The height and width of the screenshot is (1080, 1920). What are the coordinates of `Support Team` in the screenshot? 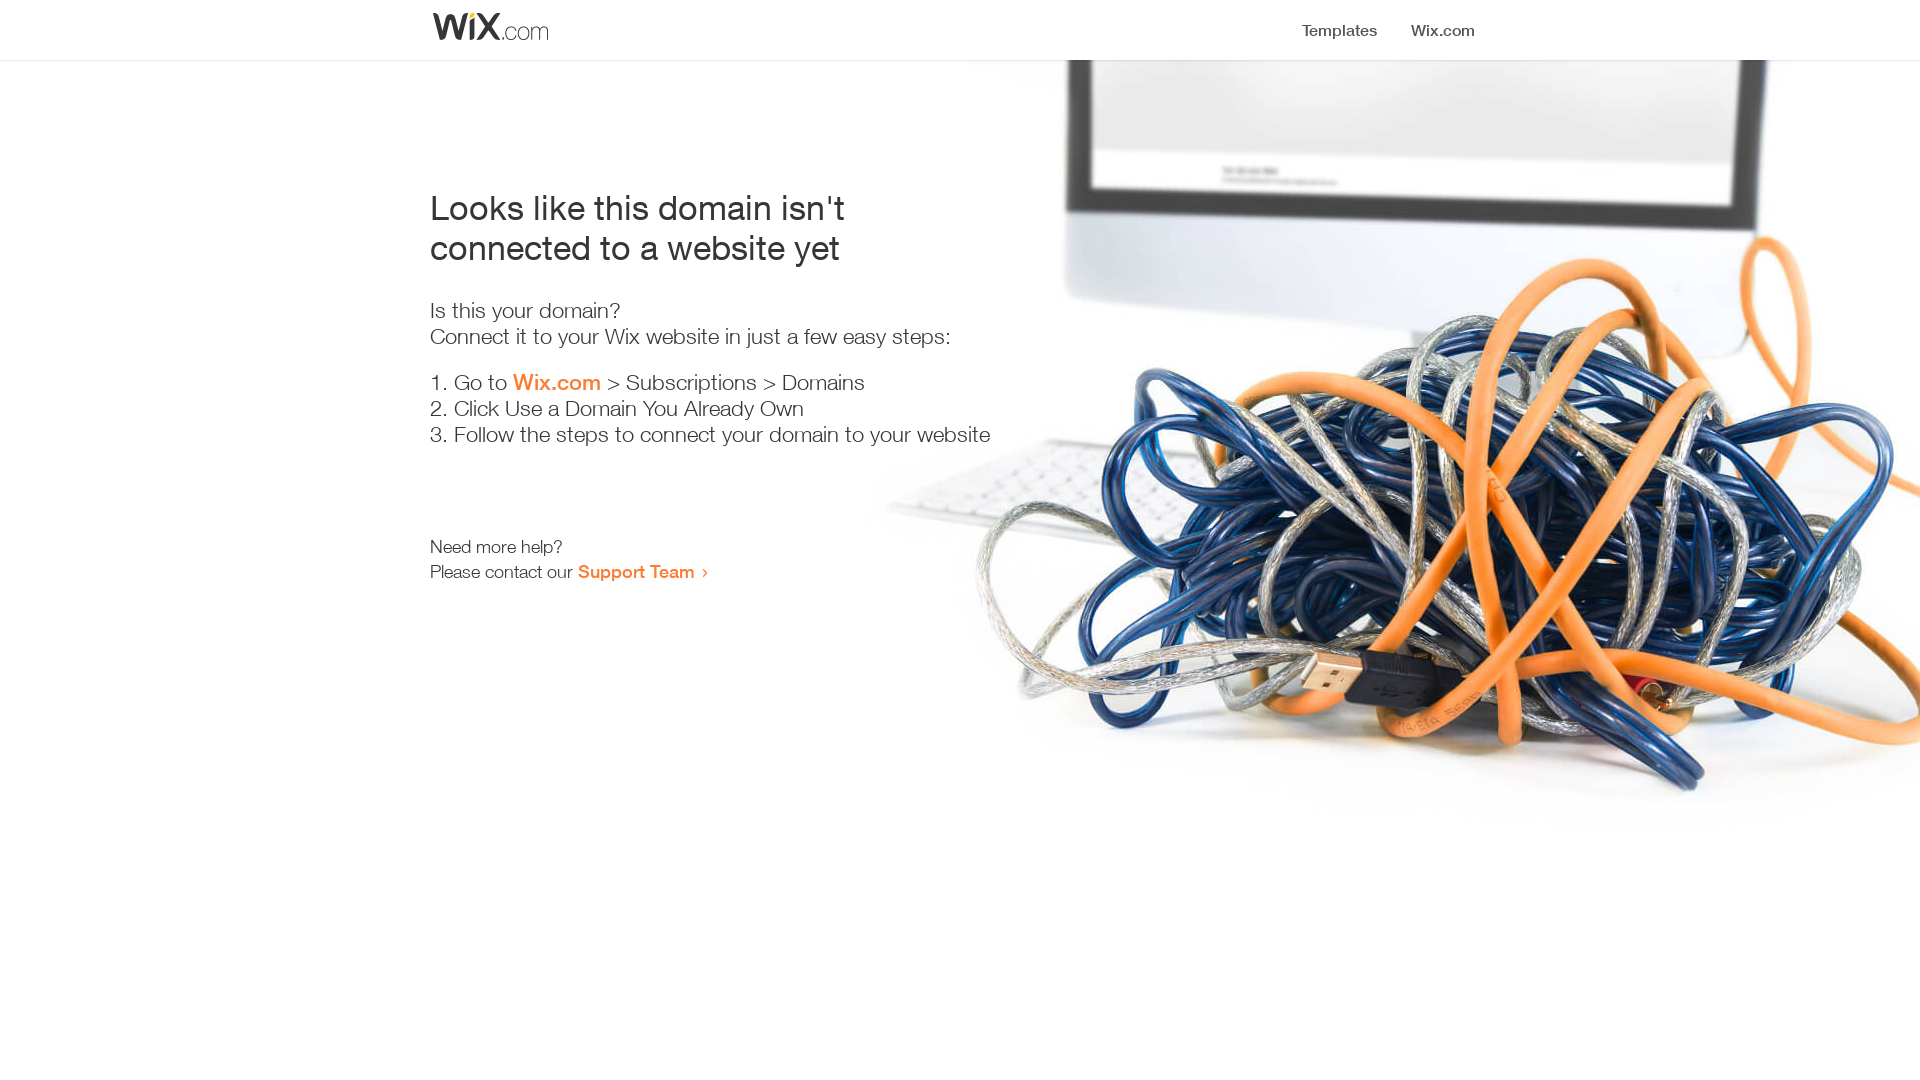 It's located at (636, 571).